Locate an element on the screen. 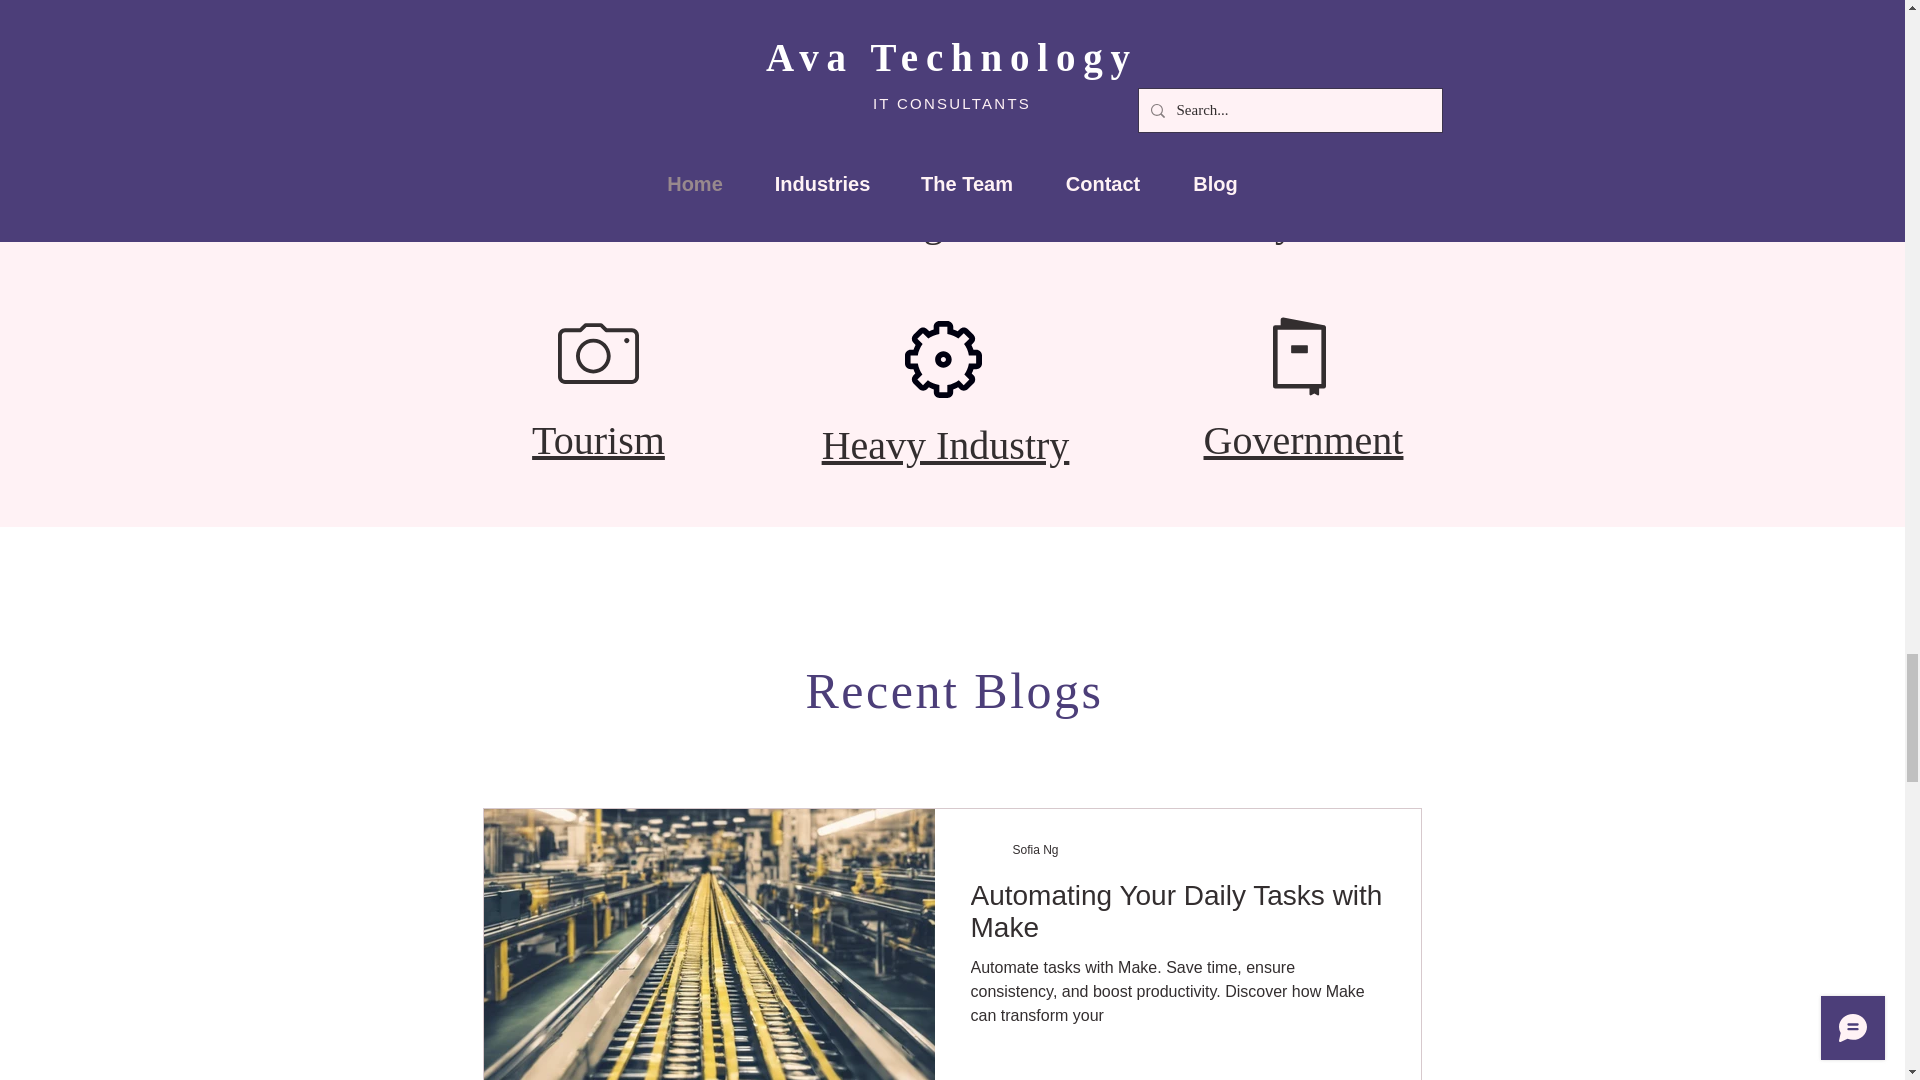 This screenshot has height=1080, width=1920. Government is located at coordinates (1303, 440).